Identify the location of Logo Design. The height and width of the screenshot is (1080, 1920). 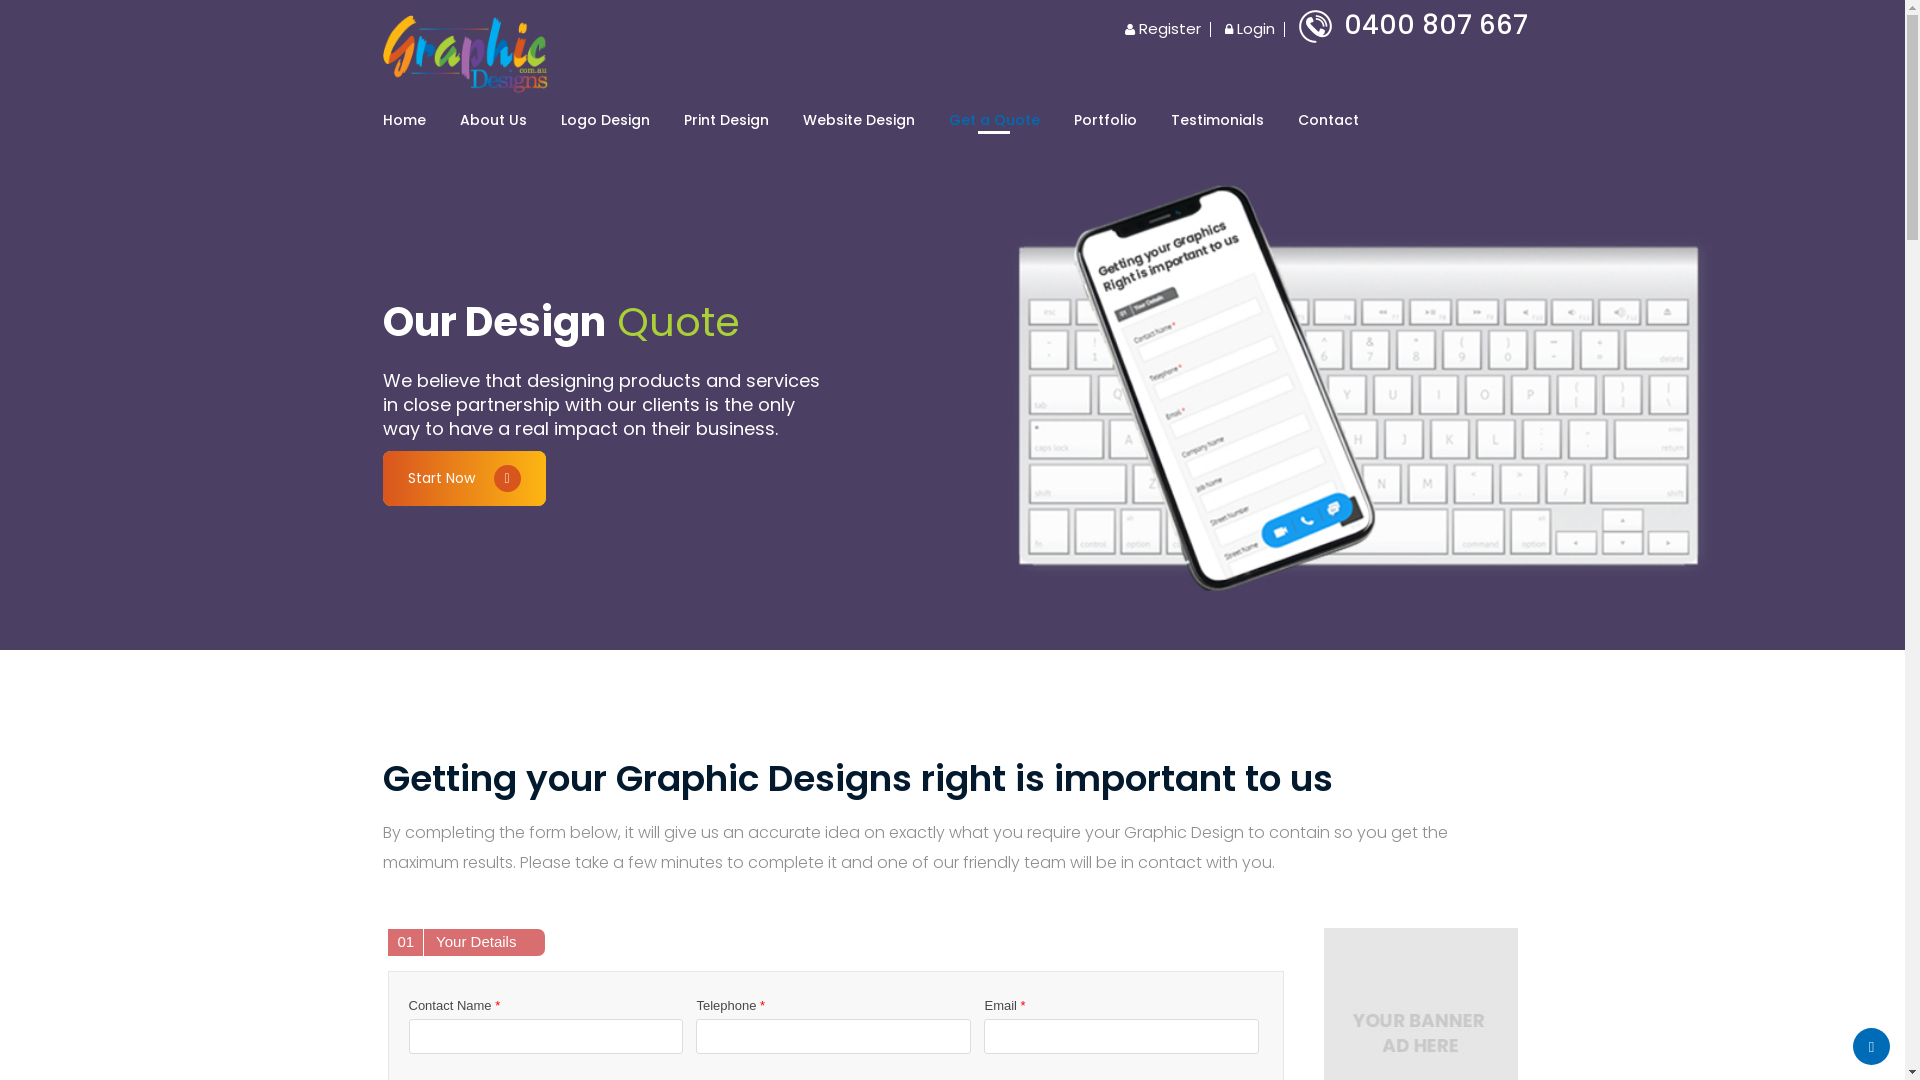
(604, 120).